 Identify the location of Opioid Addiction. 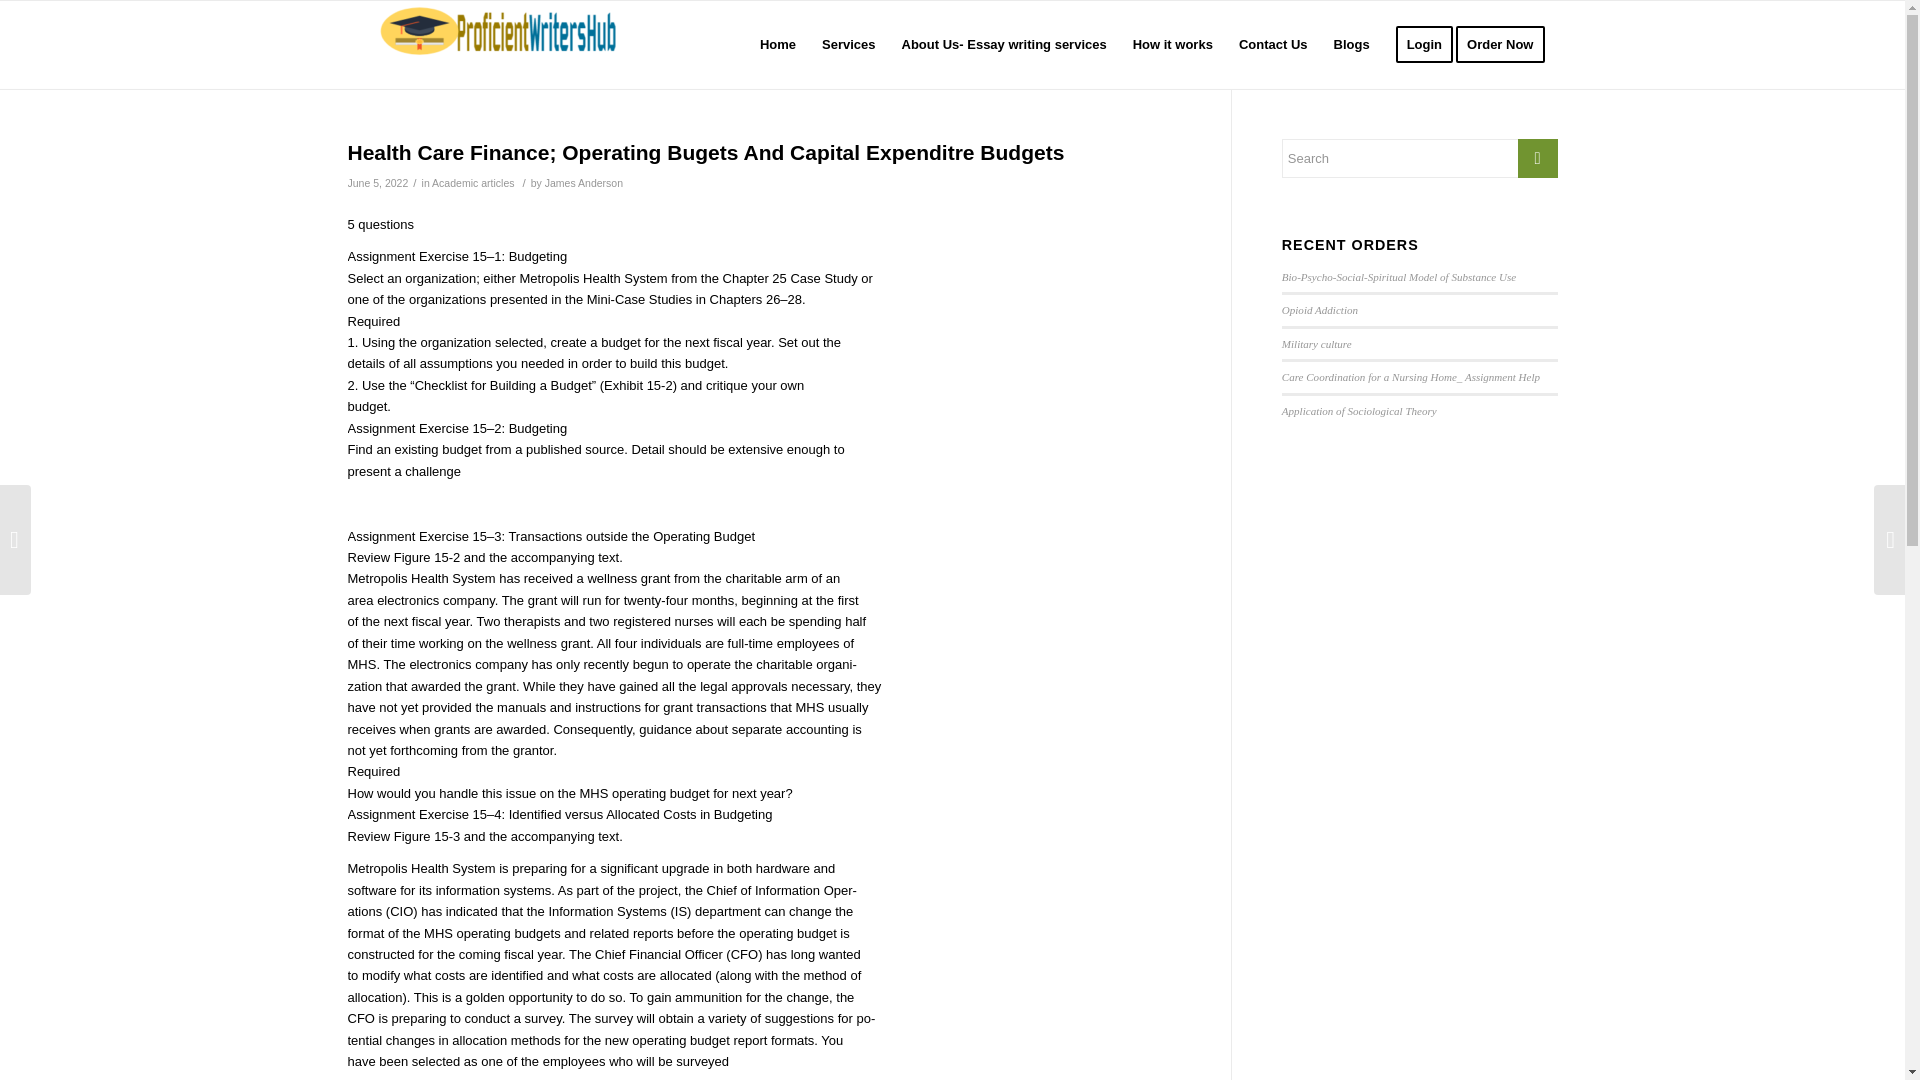
(1320, 310).